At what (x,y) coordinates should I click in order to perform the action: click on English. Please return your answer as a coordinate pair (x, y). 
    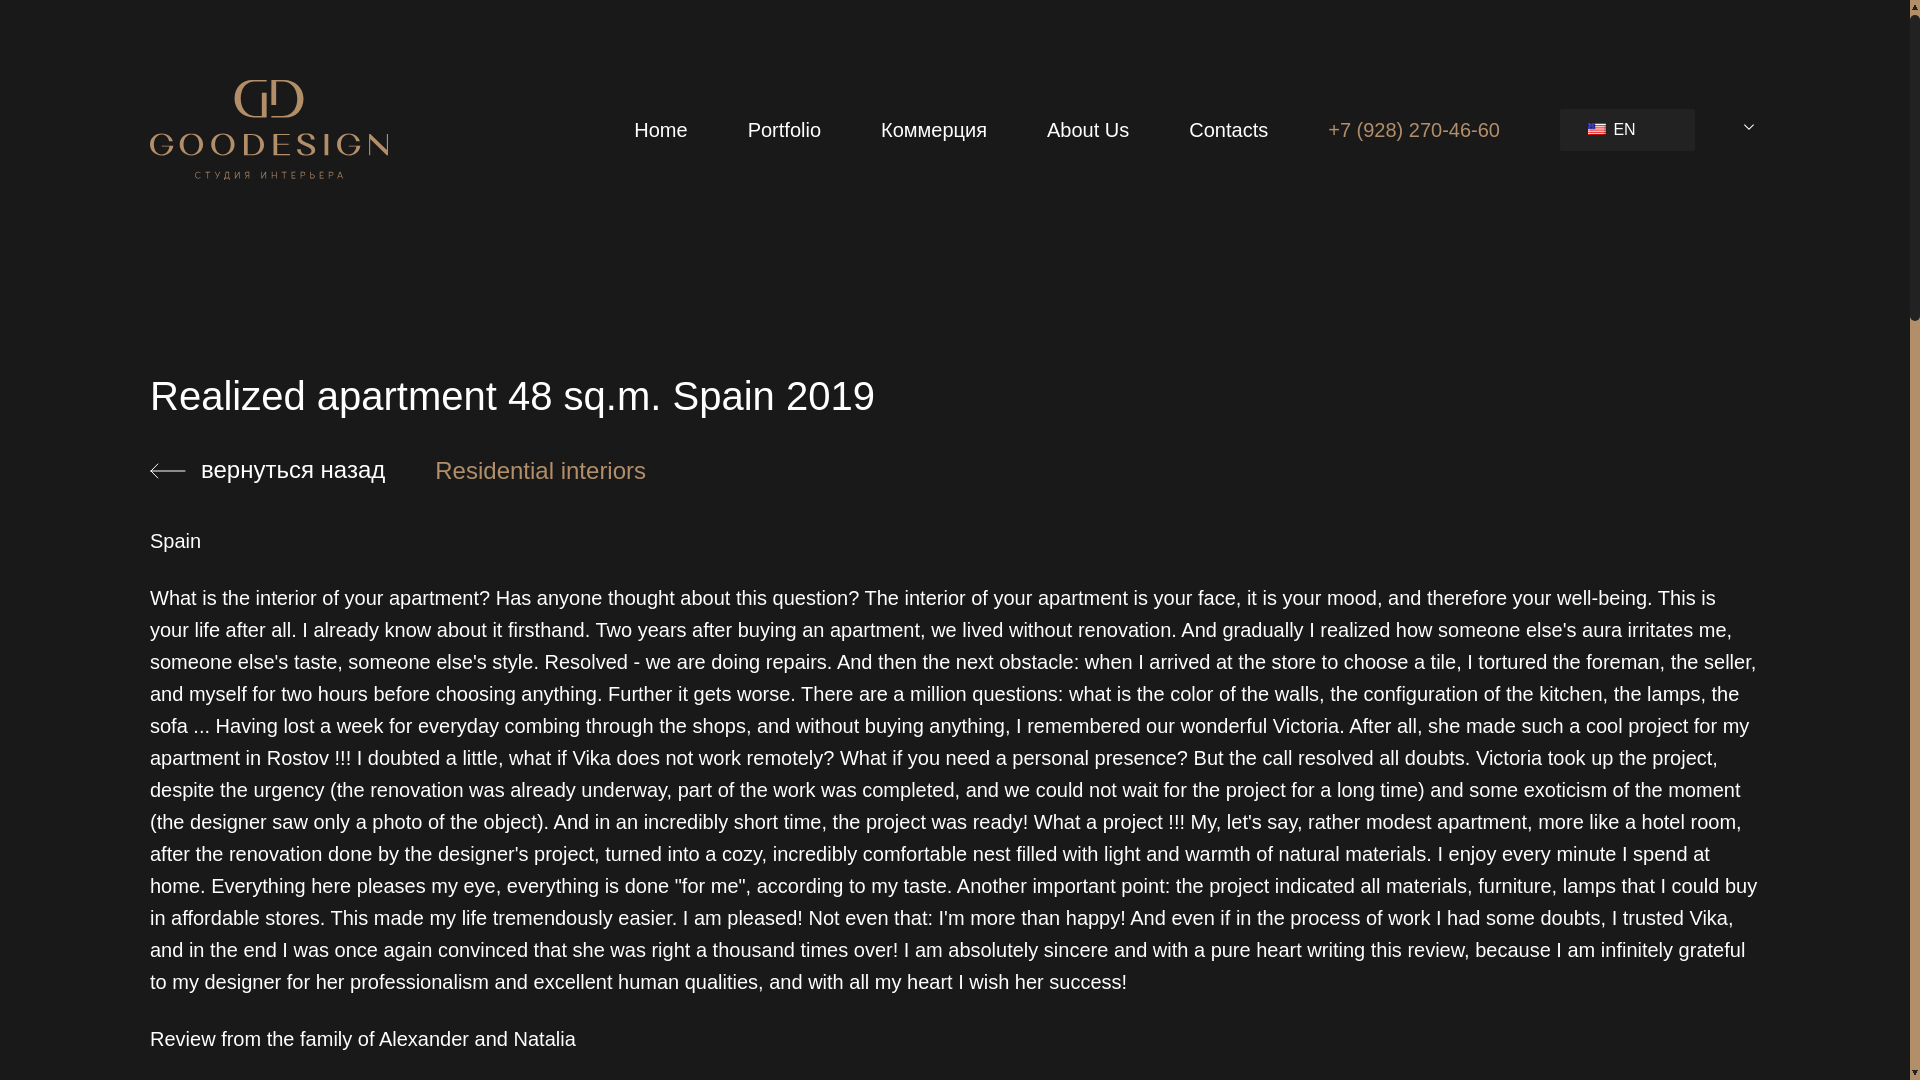
    Looking at the image, I should click on (1596, 129).